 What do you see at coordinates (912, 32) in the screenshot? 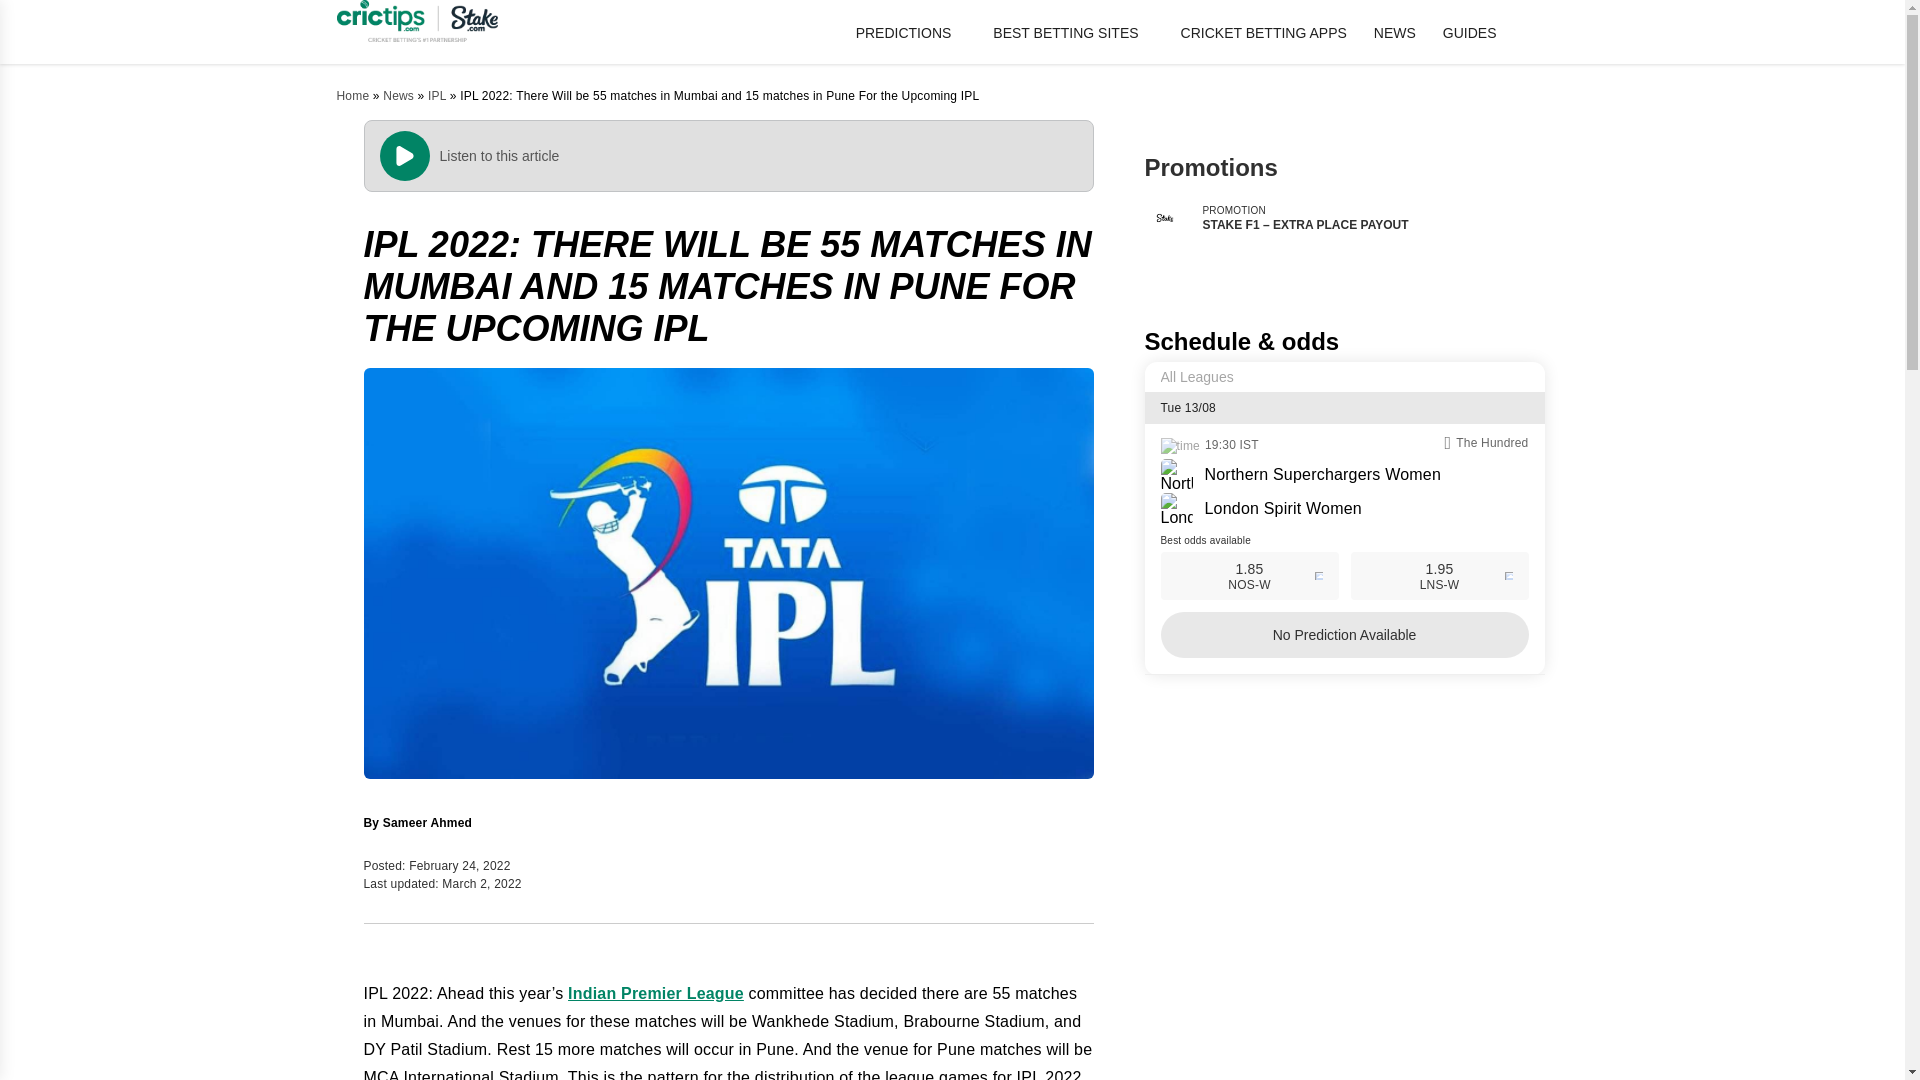
I see `PREDICTIONS` at bounding box center [912, 32].